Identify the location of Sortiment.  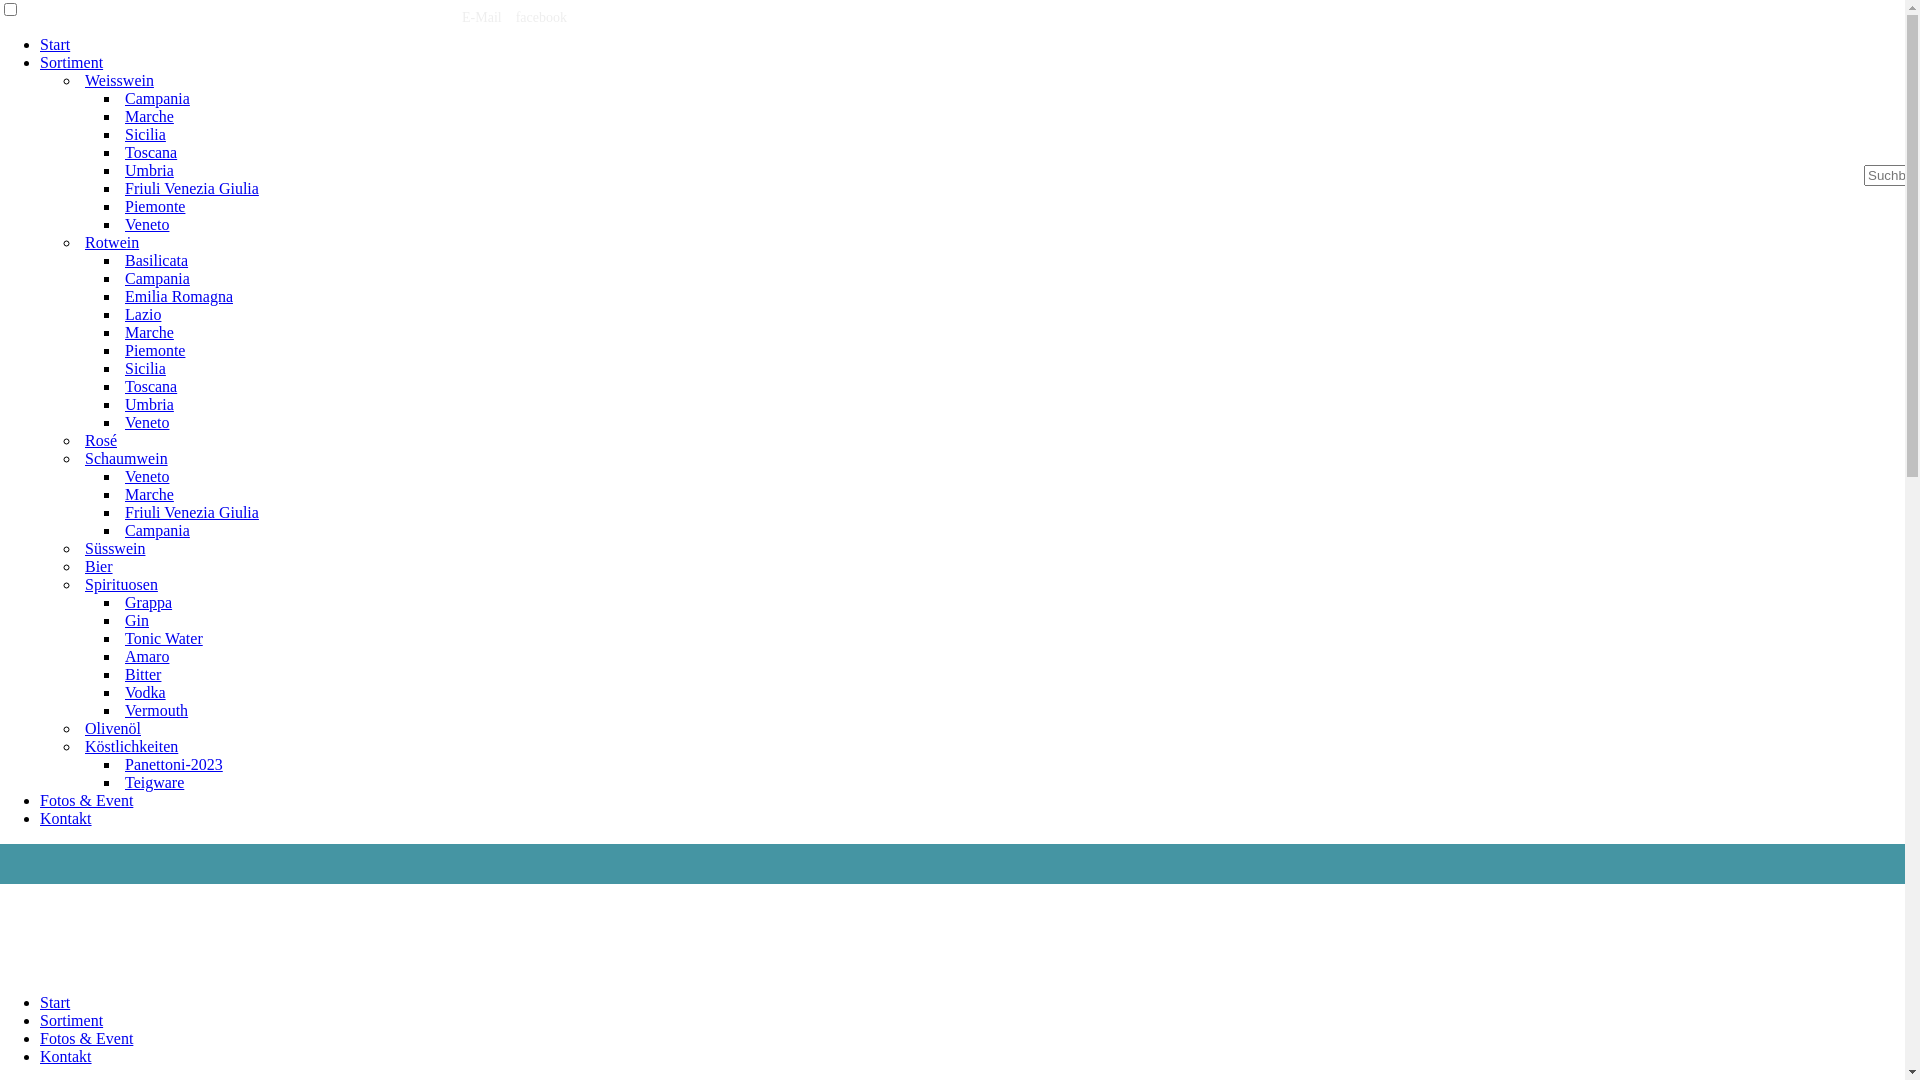
(72, 1020).